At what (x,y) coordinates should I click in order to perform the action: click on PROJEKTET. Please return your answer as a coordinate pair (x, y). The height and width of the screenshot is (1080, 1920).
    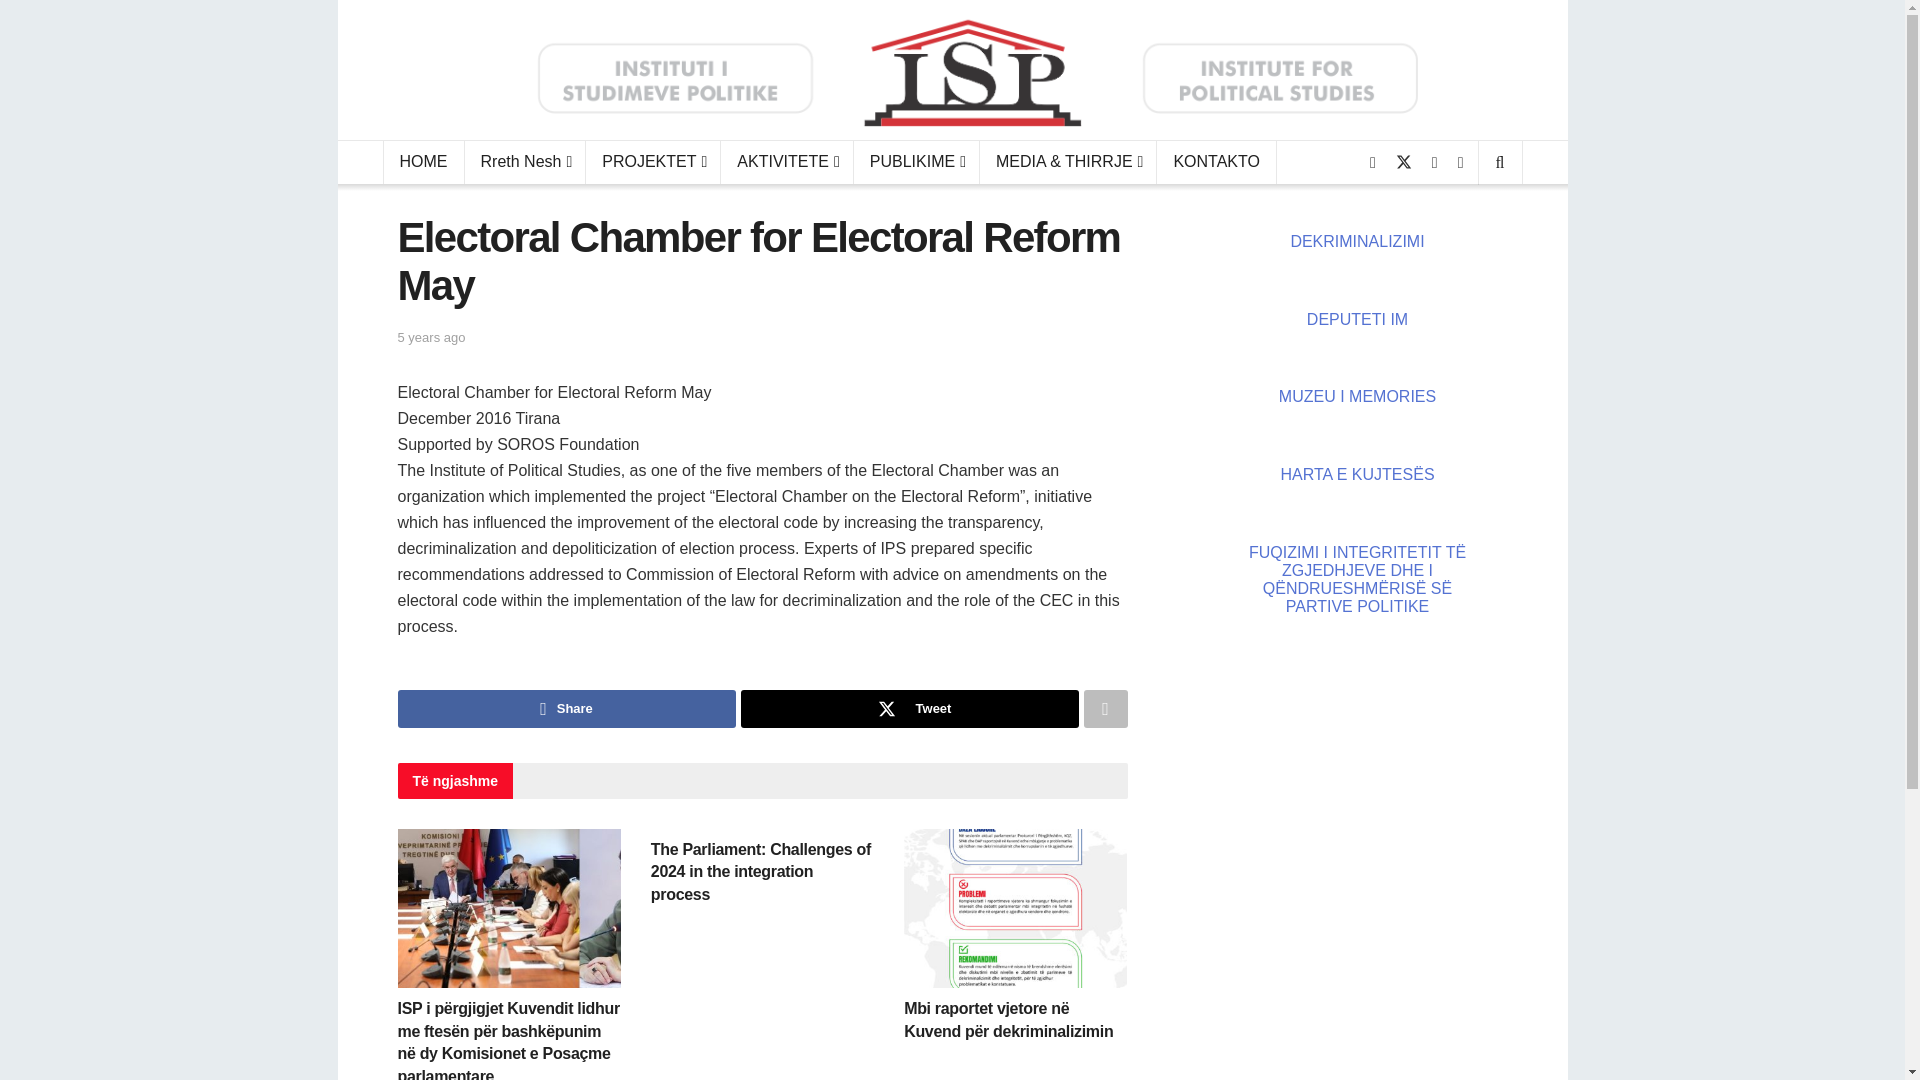
    Looking at the image, I should click on (653, 162).